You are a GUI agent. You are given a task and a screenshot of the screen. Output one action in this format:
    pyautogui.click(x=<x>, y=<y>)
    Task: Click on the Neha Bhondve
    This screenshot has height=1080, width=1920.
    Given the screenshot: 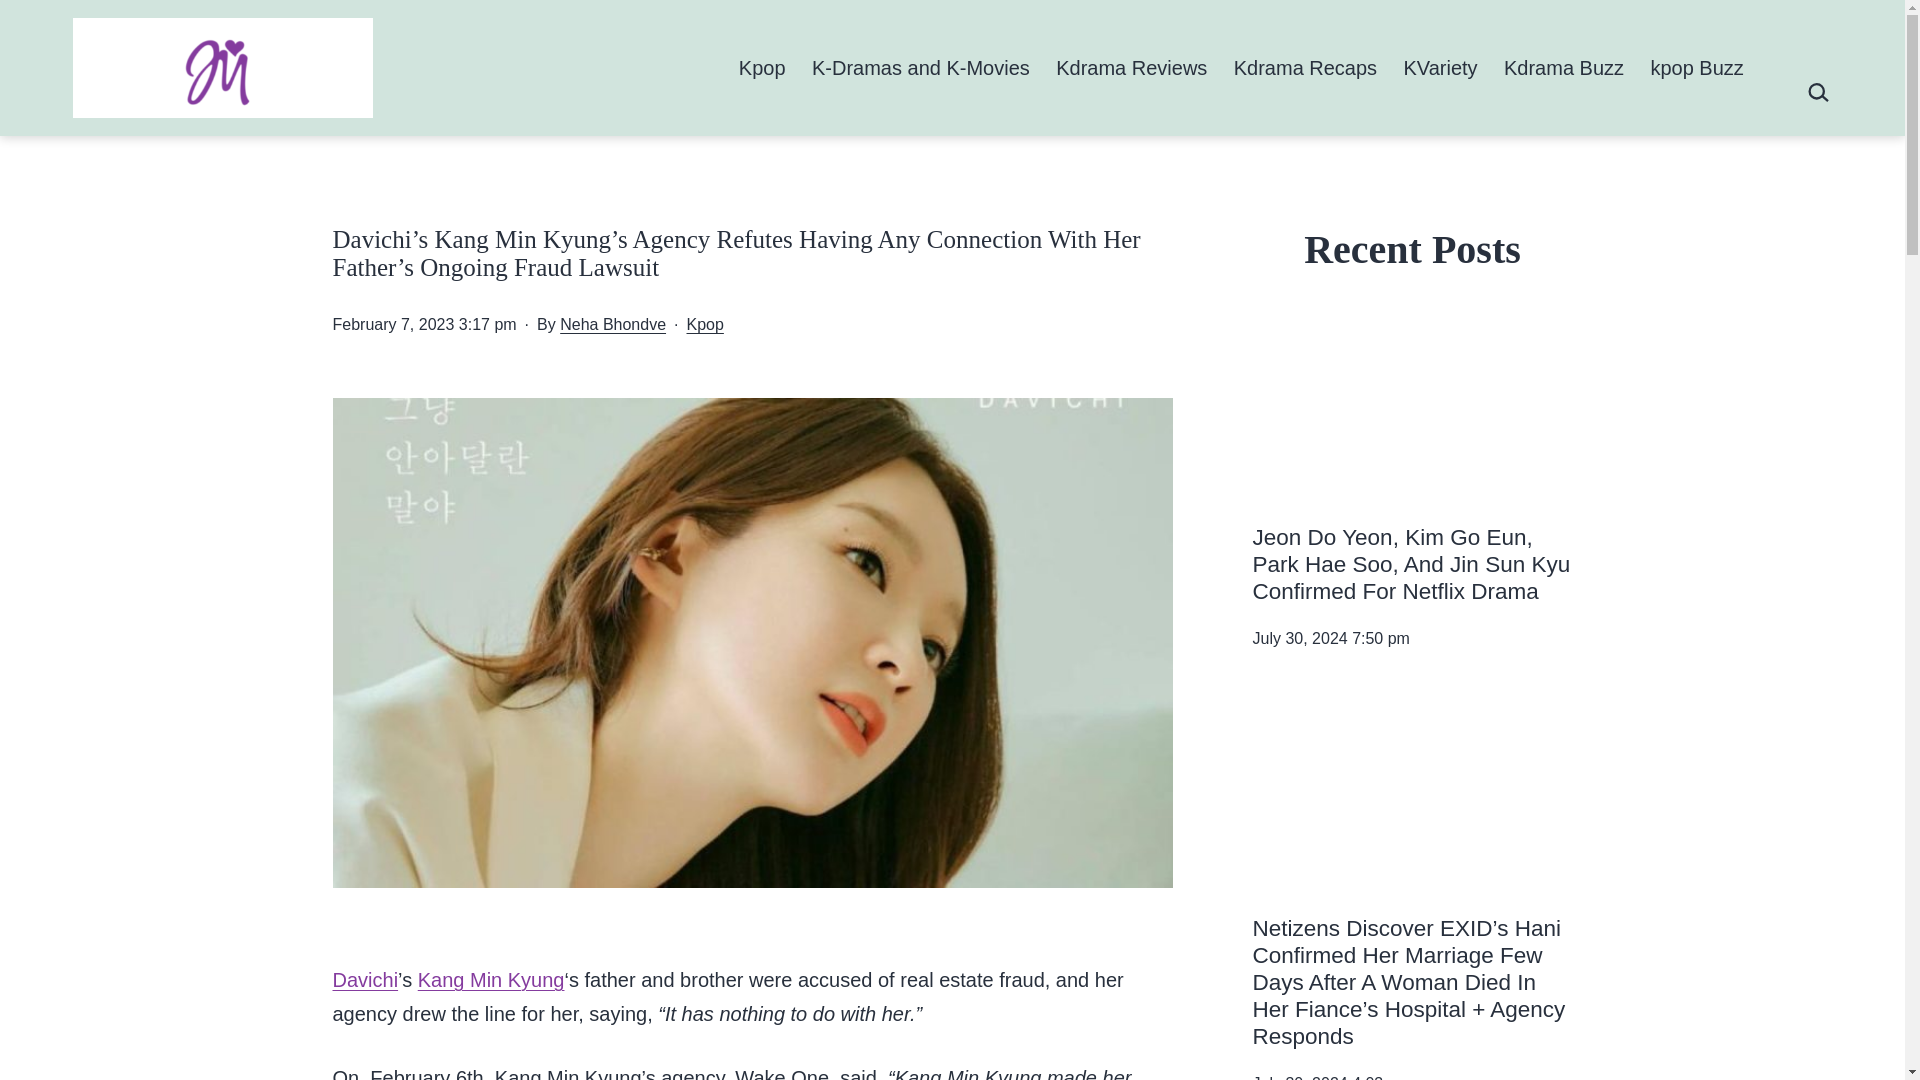 What is the action you would take?
    pyautogui.click(x=613, y=324)
    